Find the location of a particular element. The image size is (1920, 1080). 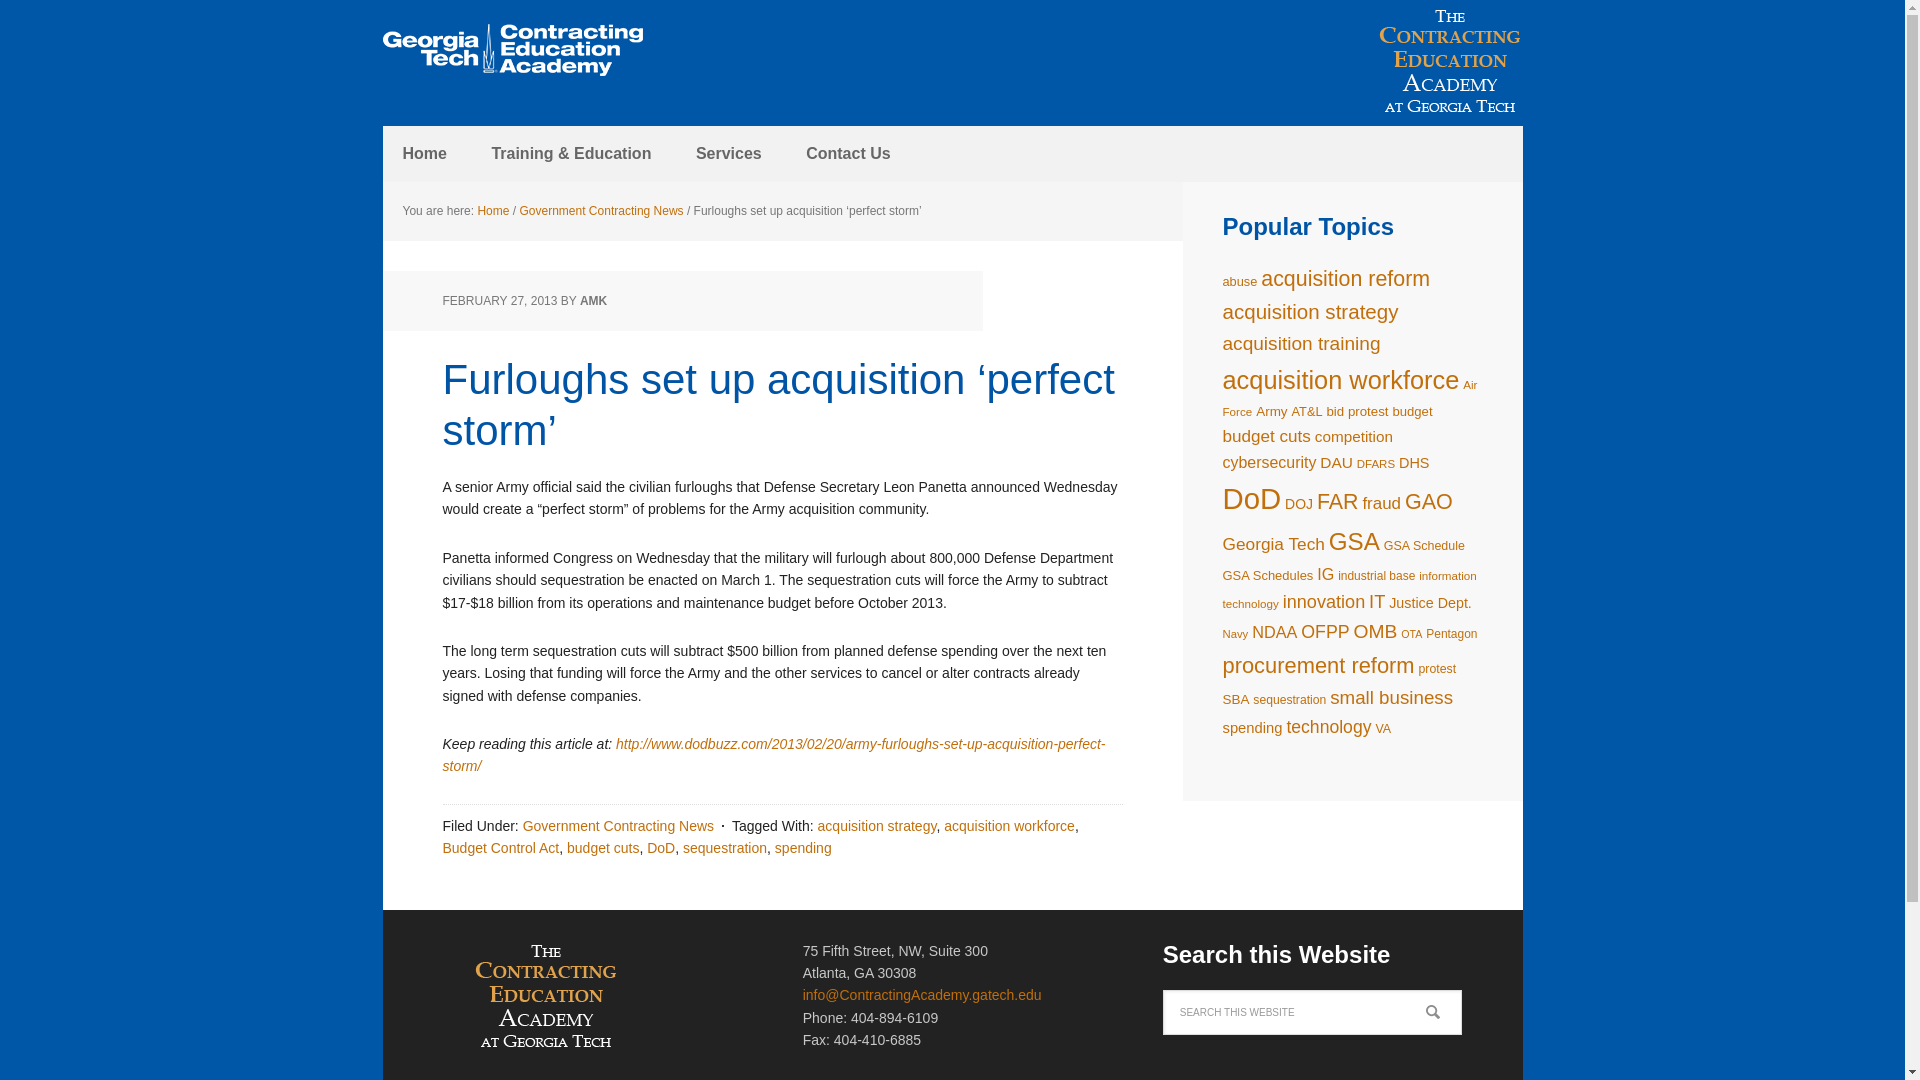

Government Contracting News is located at coordinates (618, 825).